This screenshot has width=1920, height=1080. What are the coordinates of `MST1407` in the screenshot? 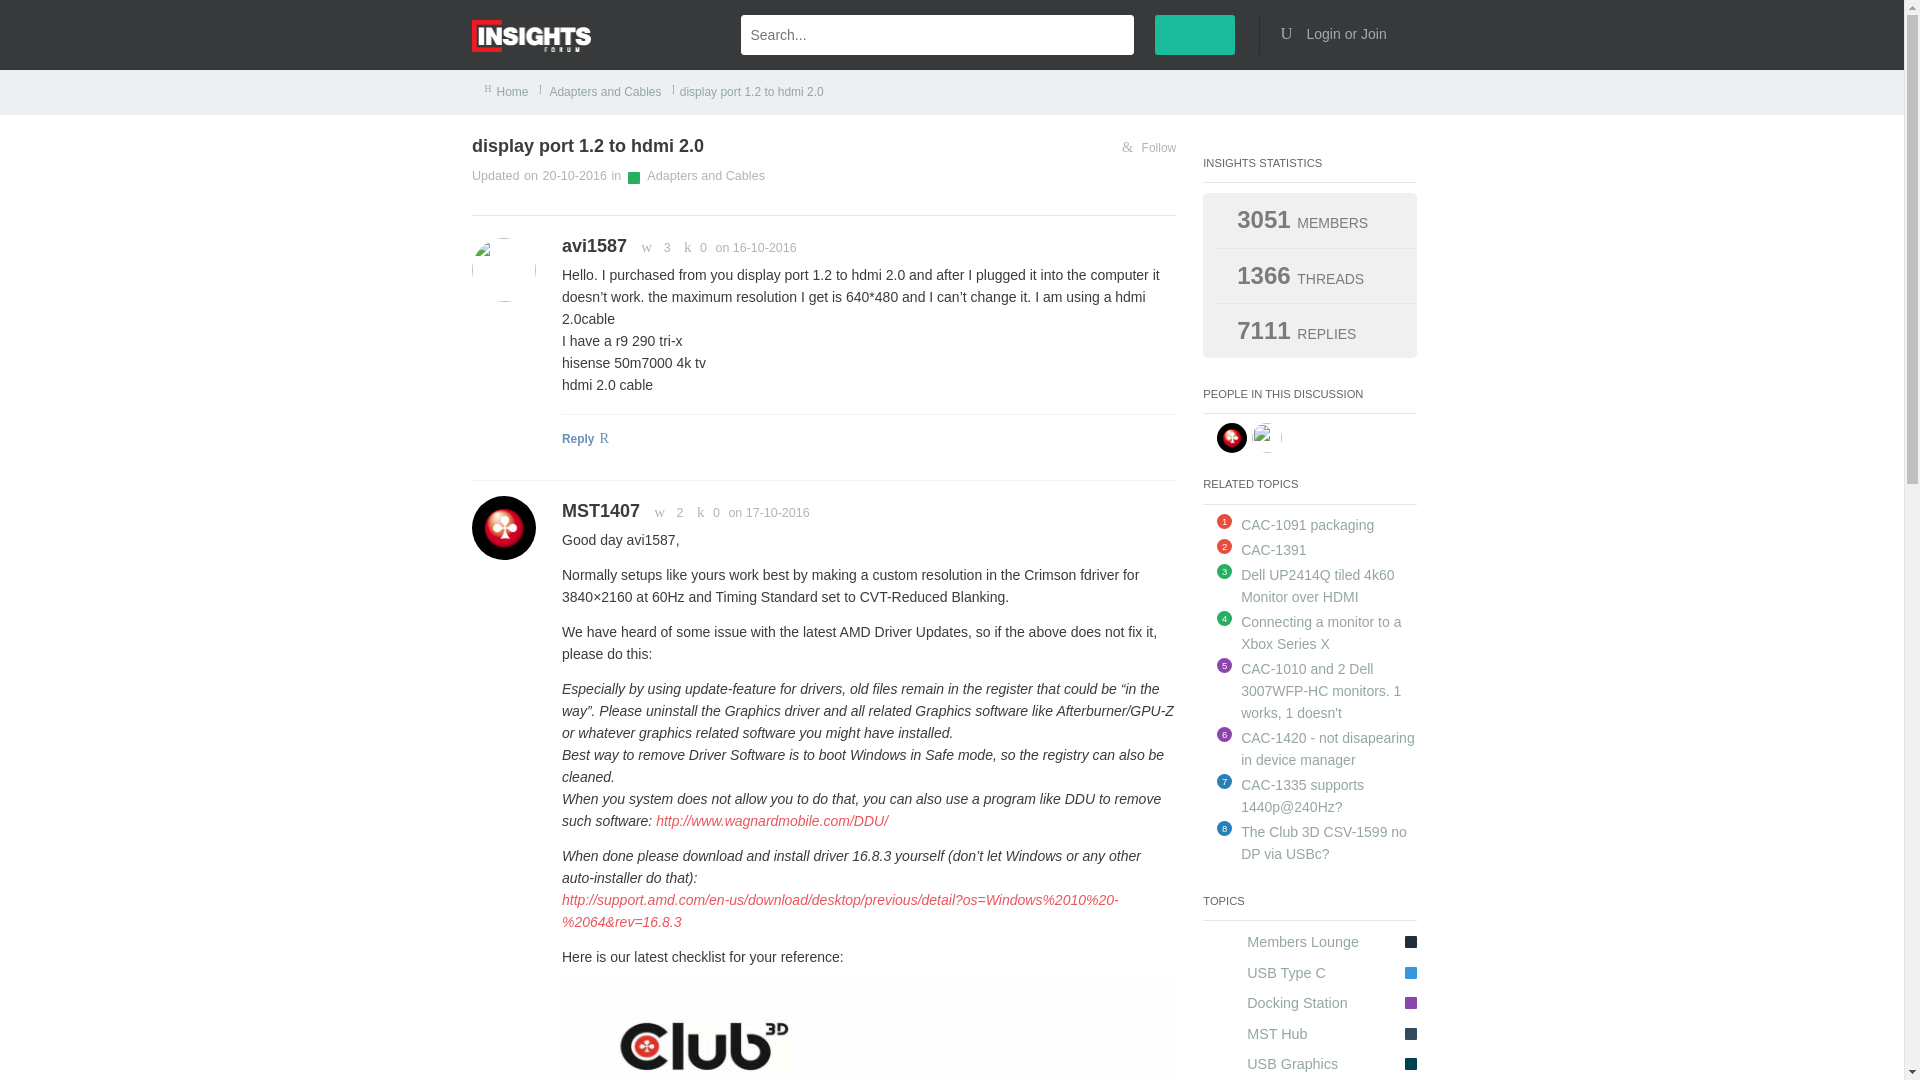 It's located at (600, 510).